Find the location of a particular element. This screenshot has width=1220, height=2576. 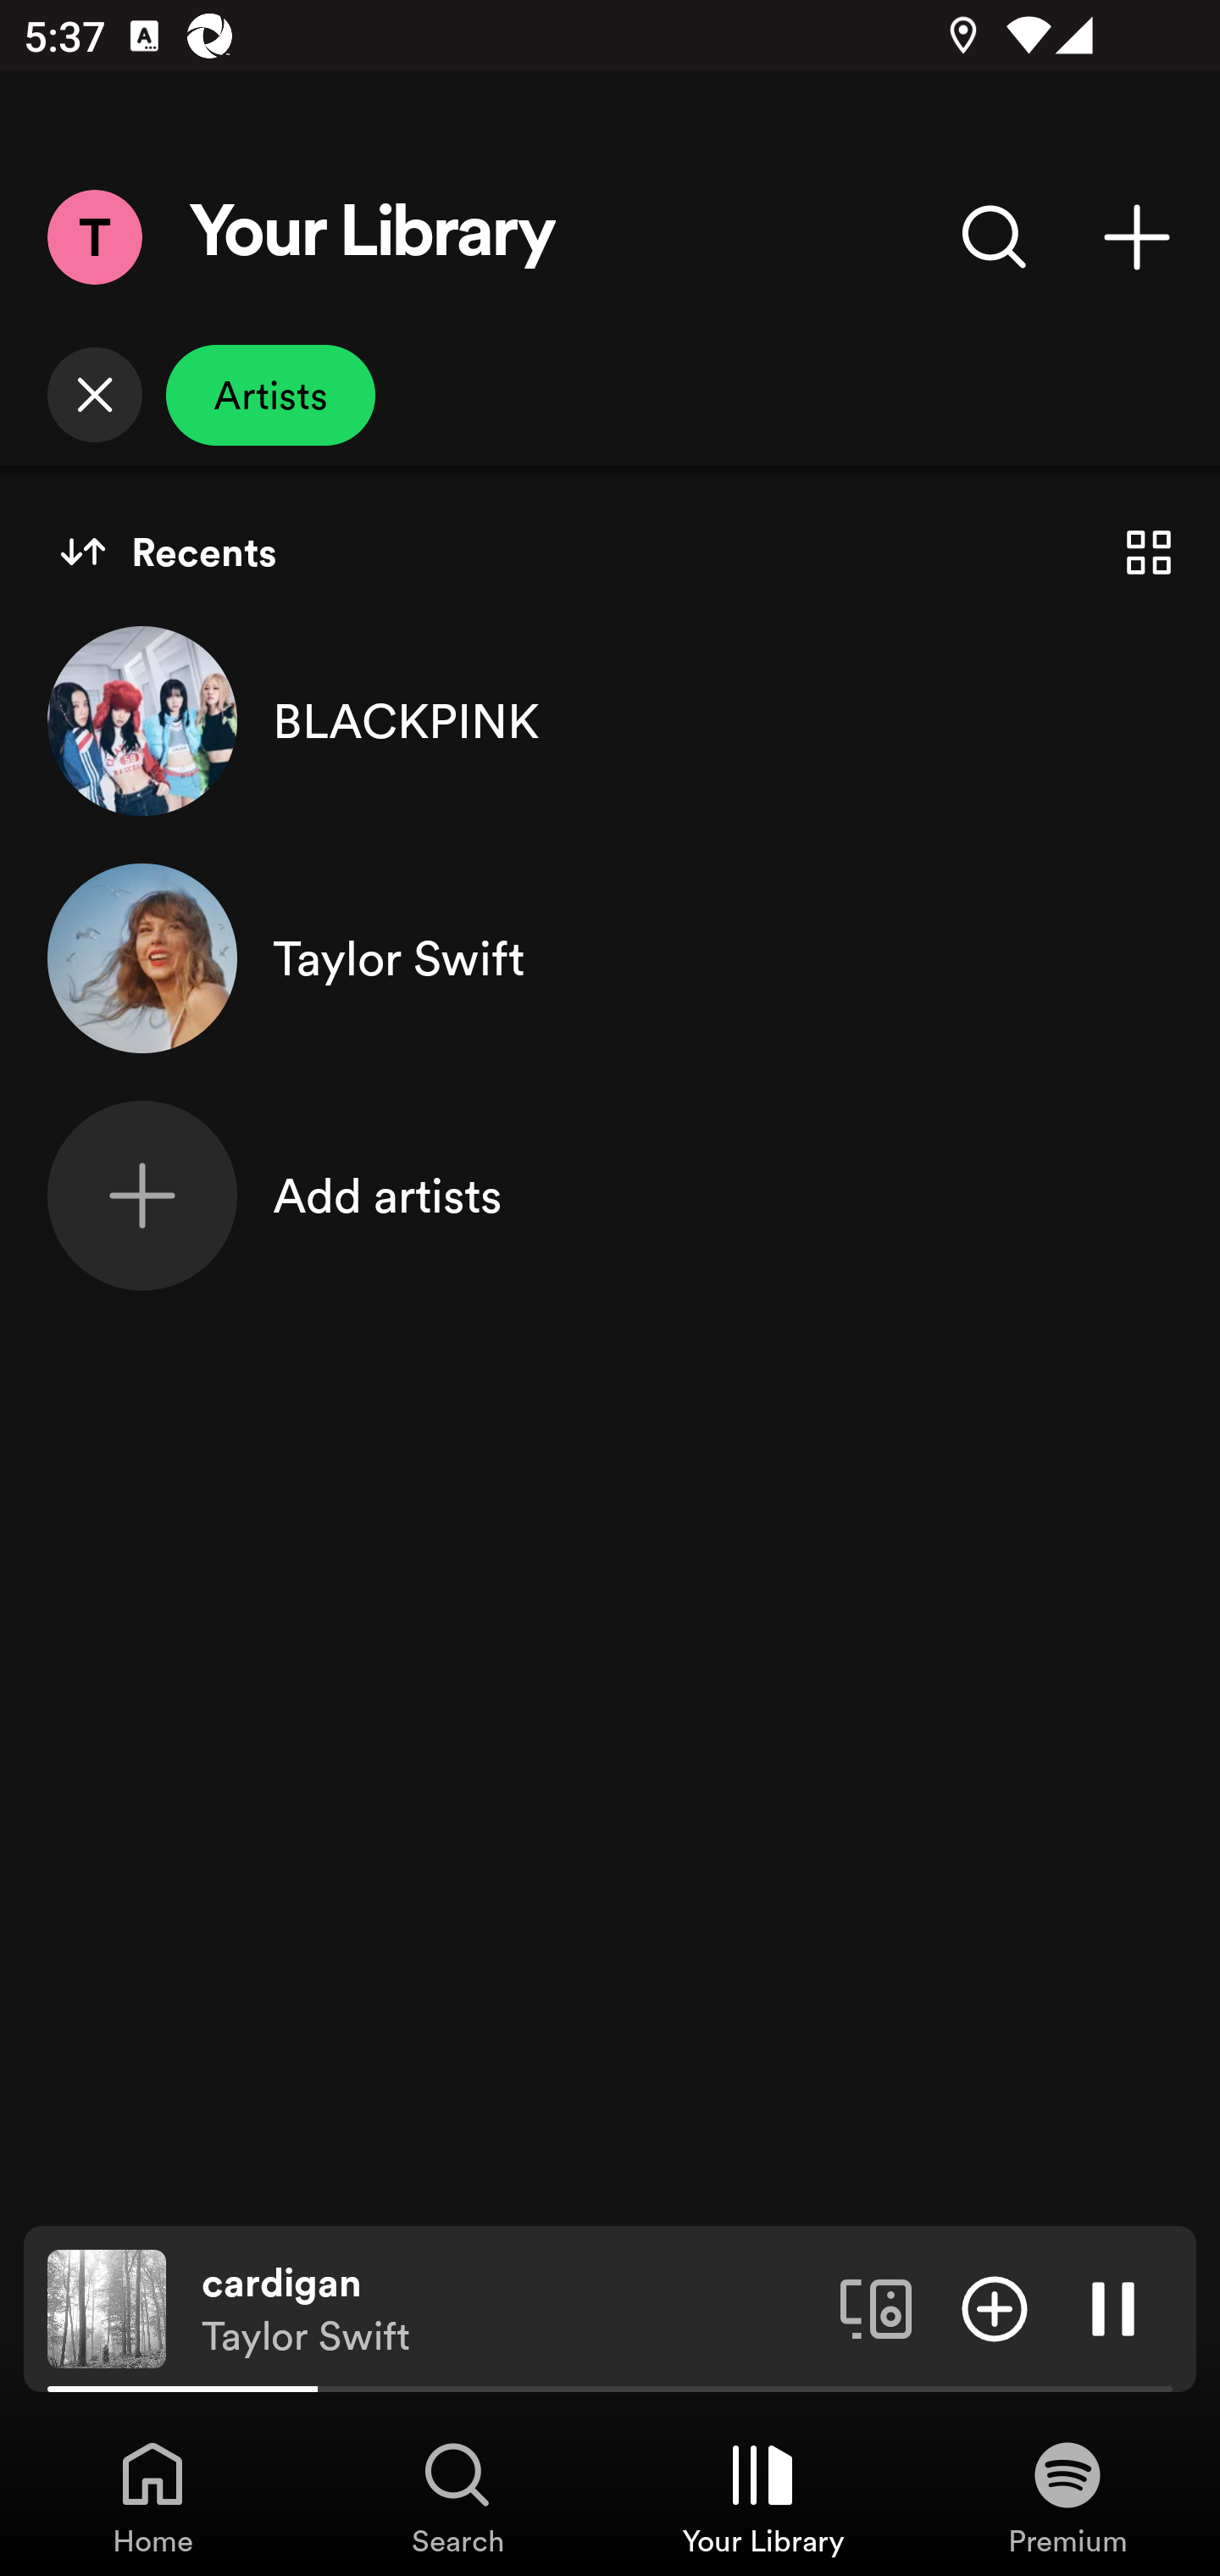

BLACKPINK,  BLACKPINK is located at coordinates (610, 720).